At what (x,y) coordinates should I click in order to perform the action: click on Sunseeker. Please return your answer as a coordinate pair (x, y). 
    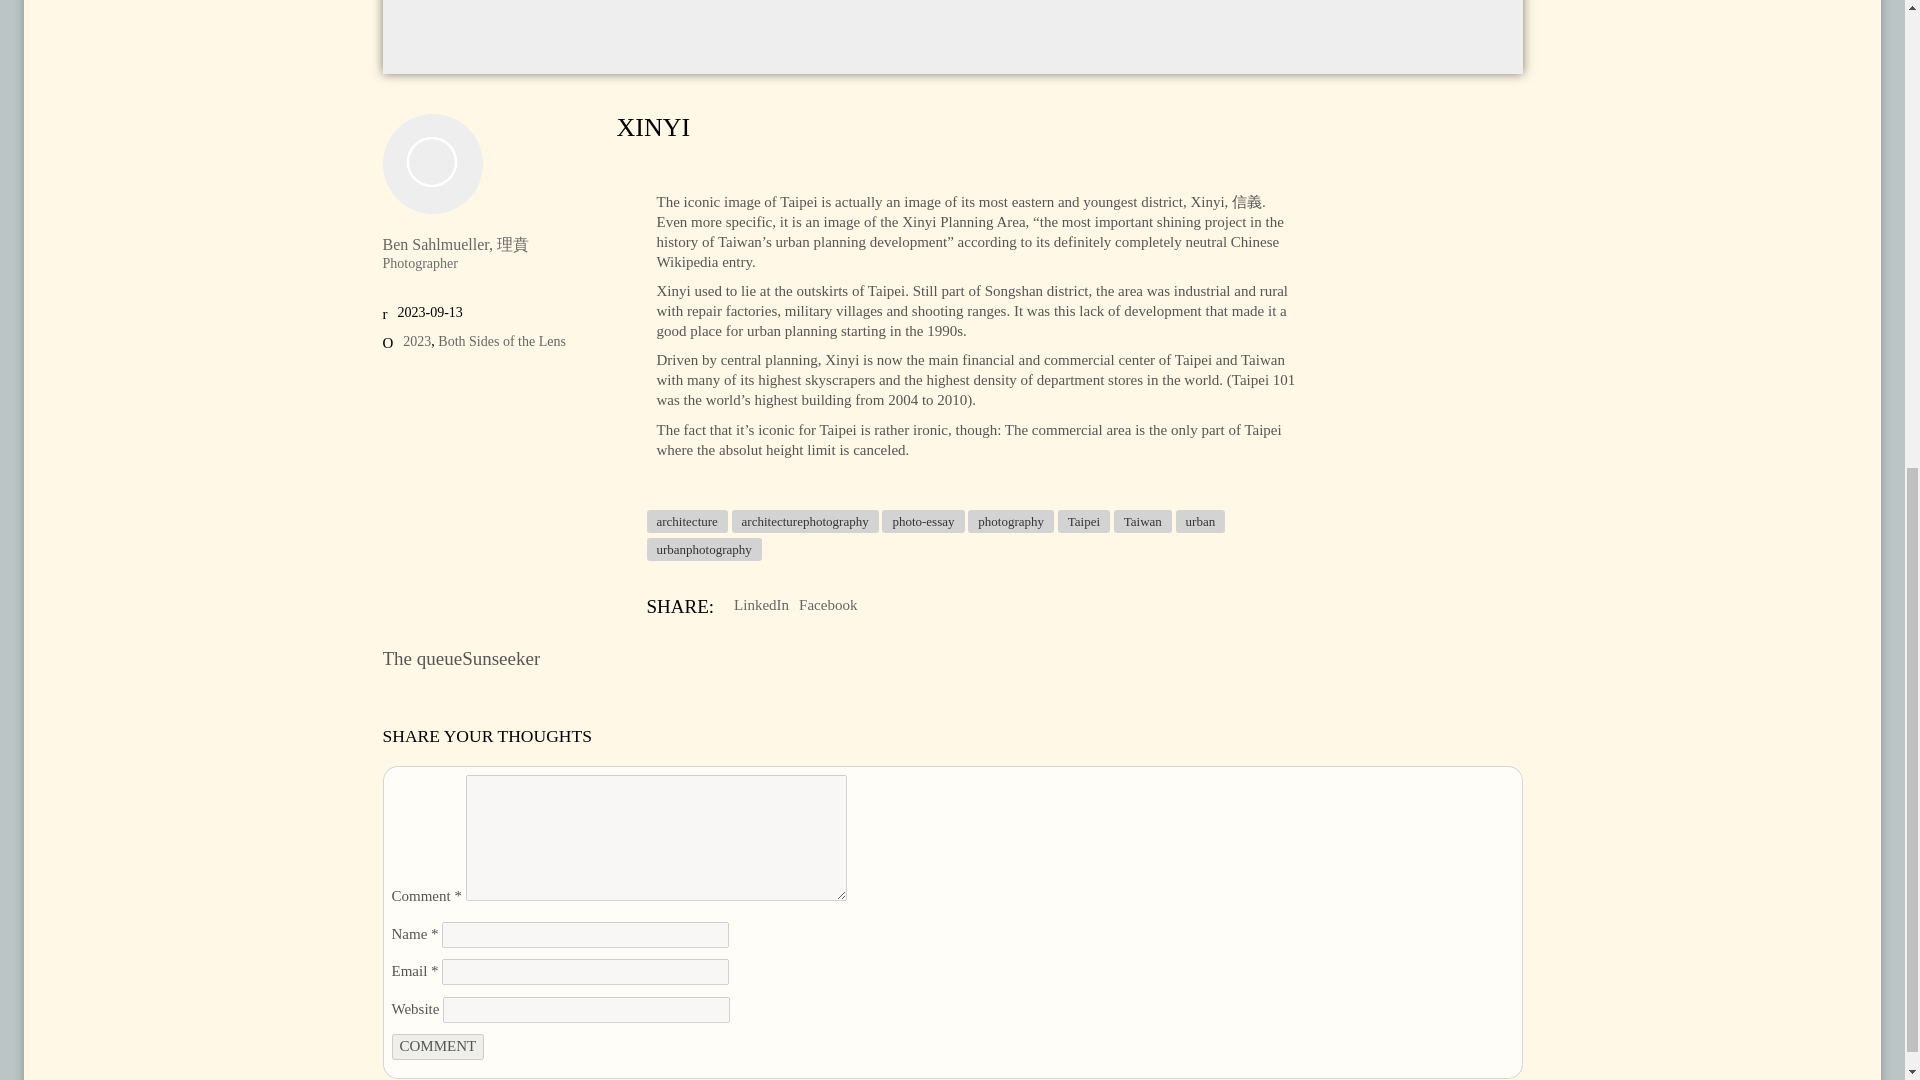
    Looking at the image, I should click on (500, 658).